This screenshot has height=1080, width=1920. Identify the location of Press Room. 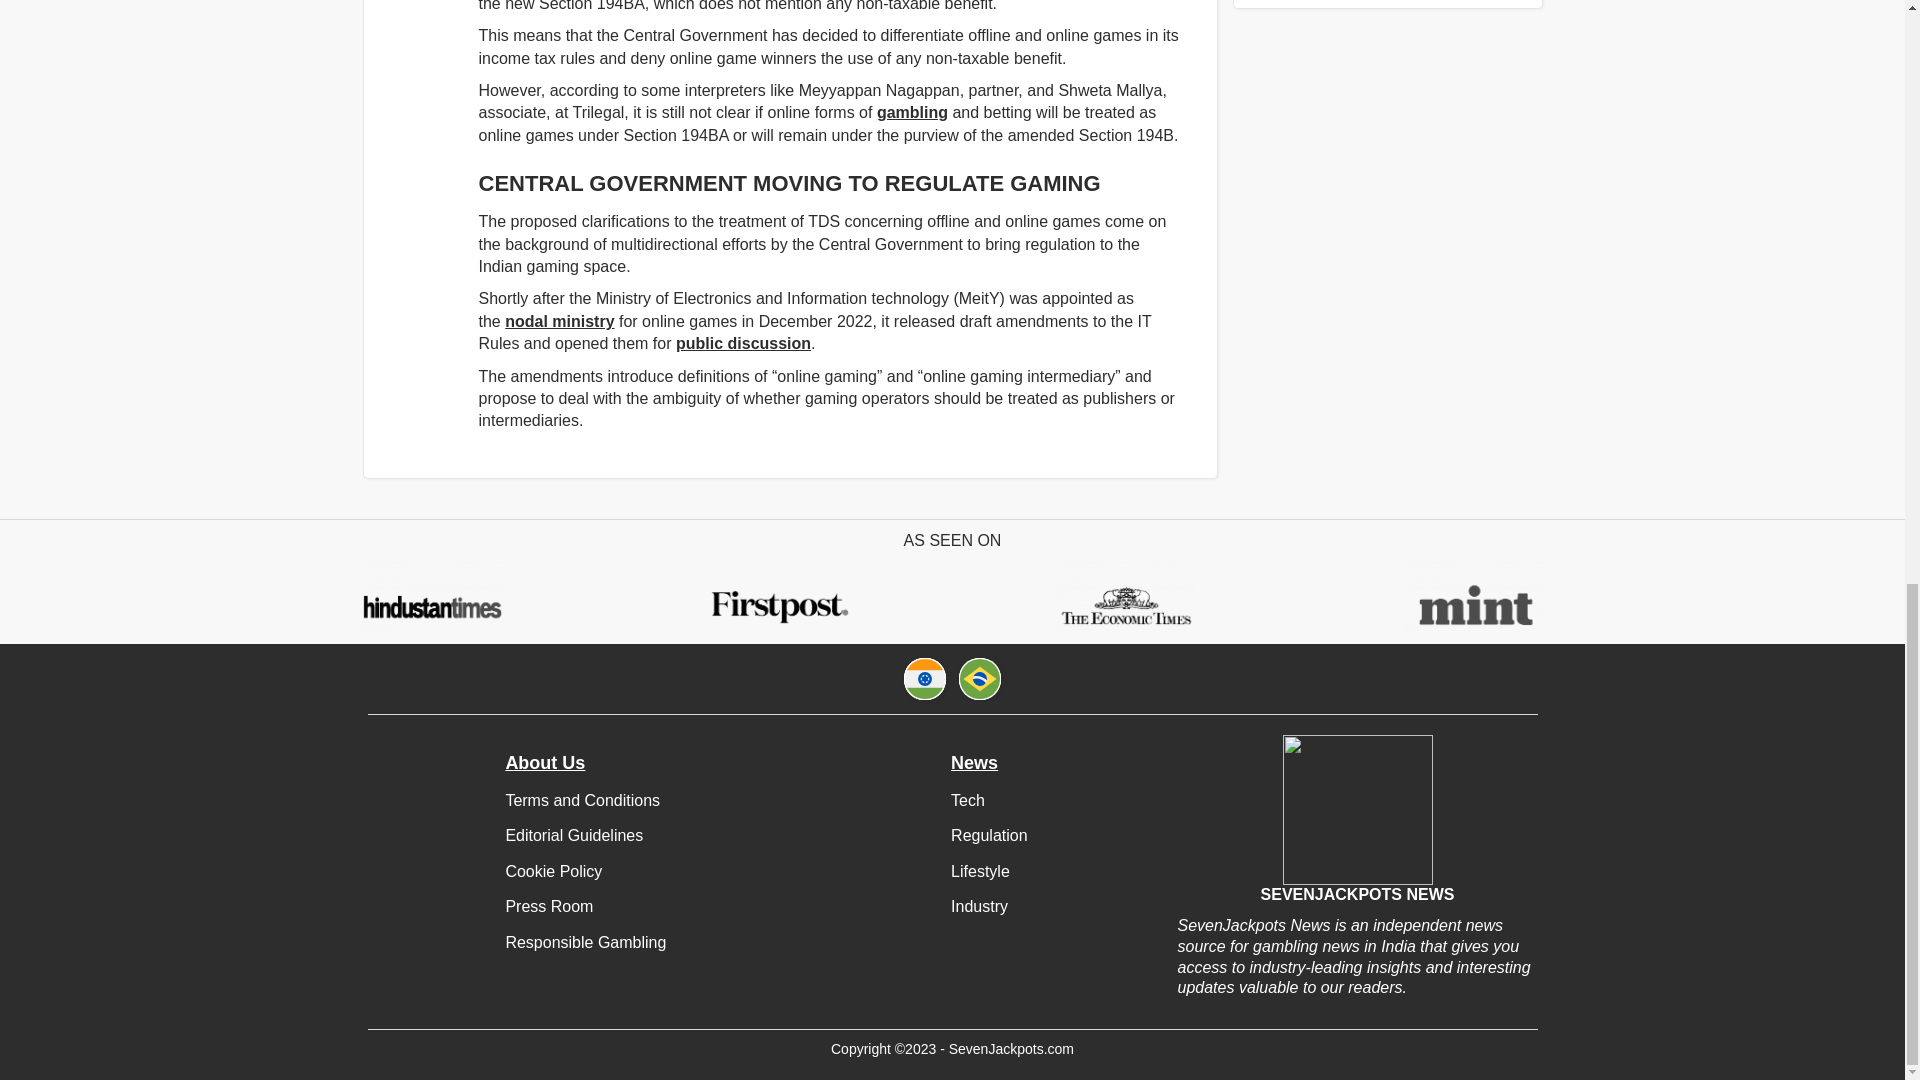
(548, 906).